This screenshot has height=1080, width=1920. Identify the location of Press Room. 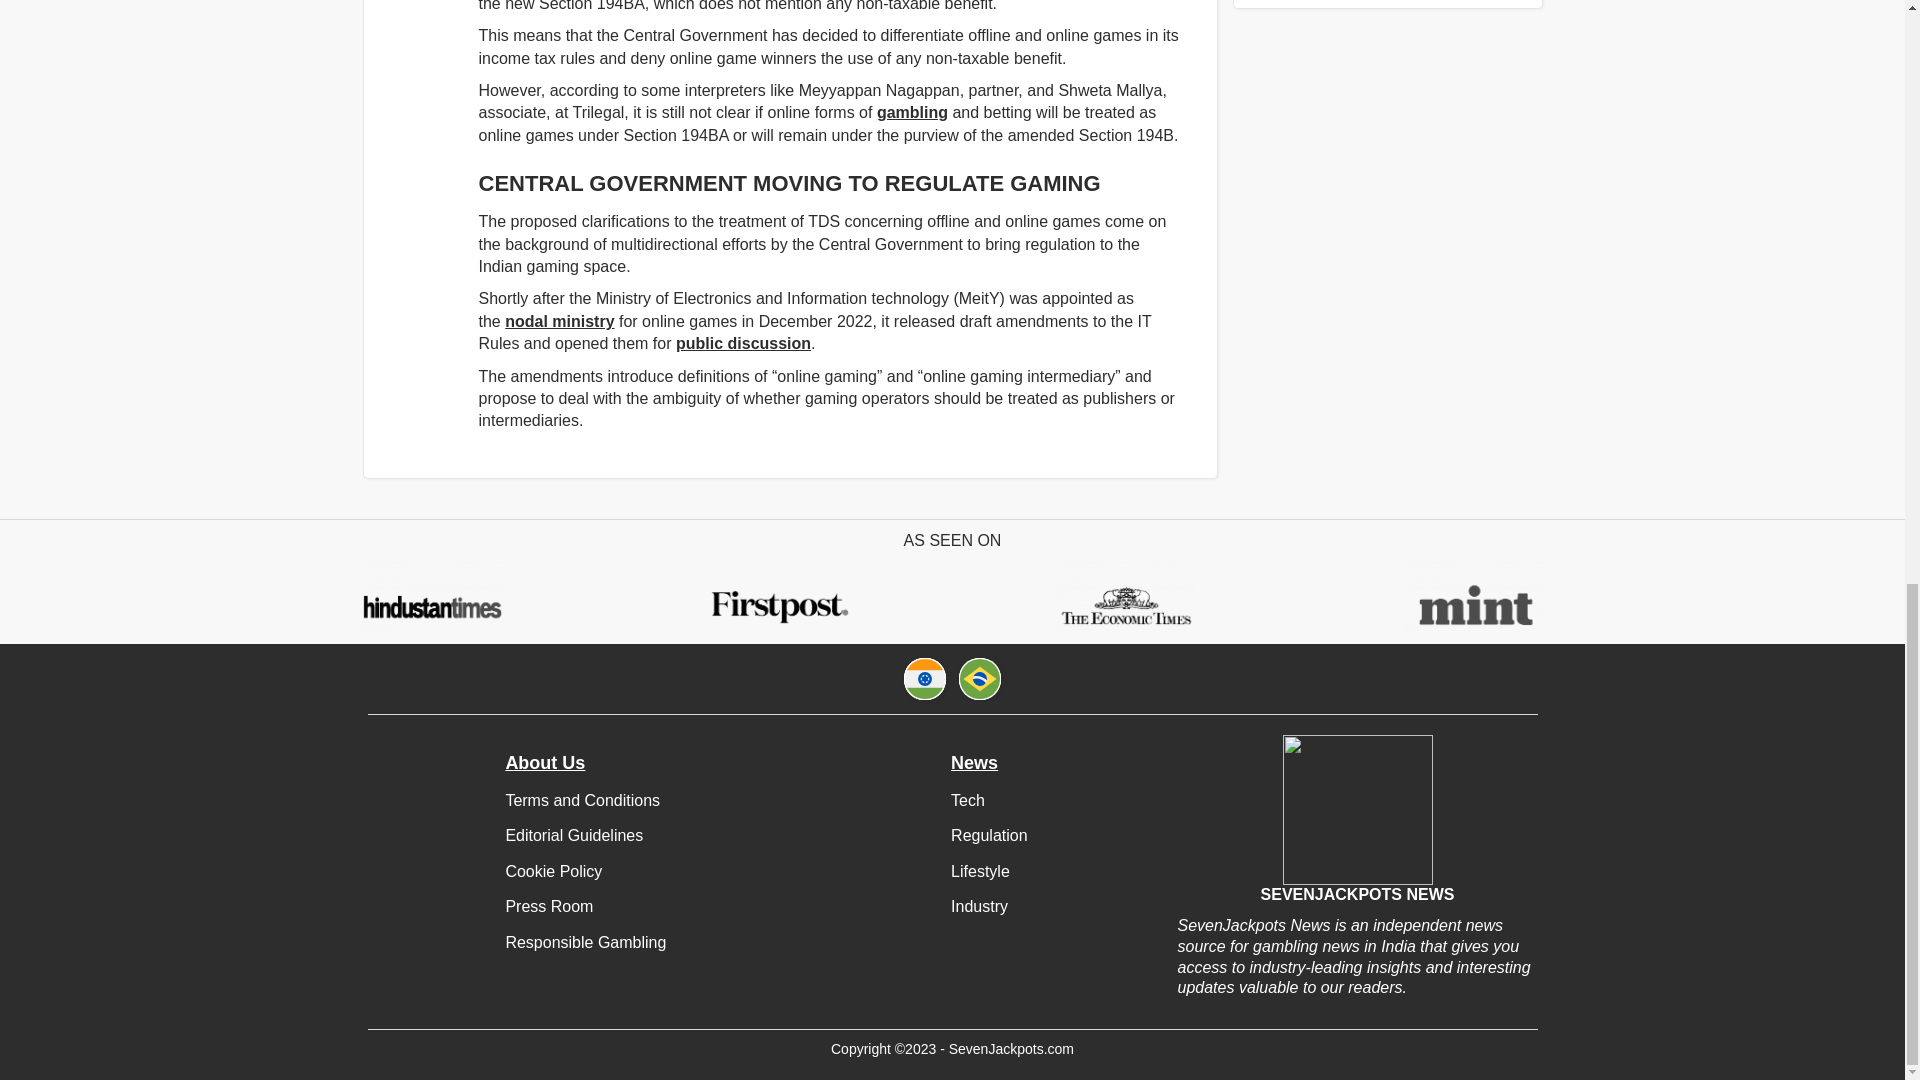
(548, 906).